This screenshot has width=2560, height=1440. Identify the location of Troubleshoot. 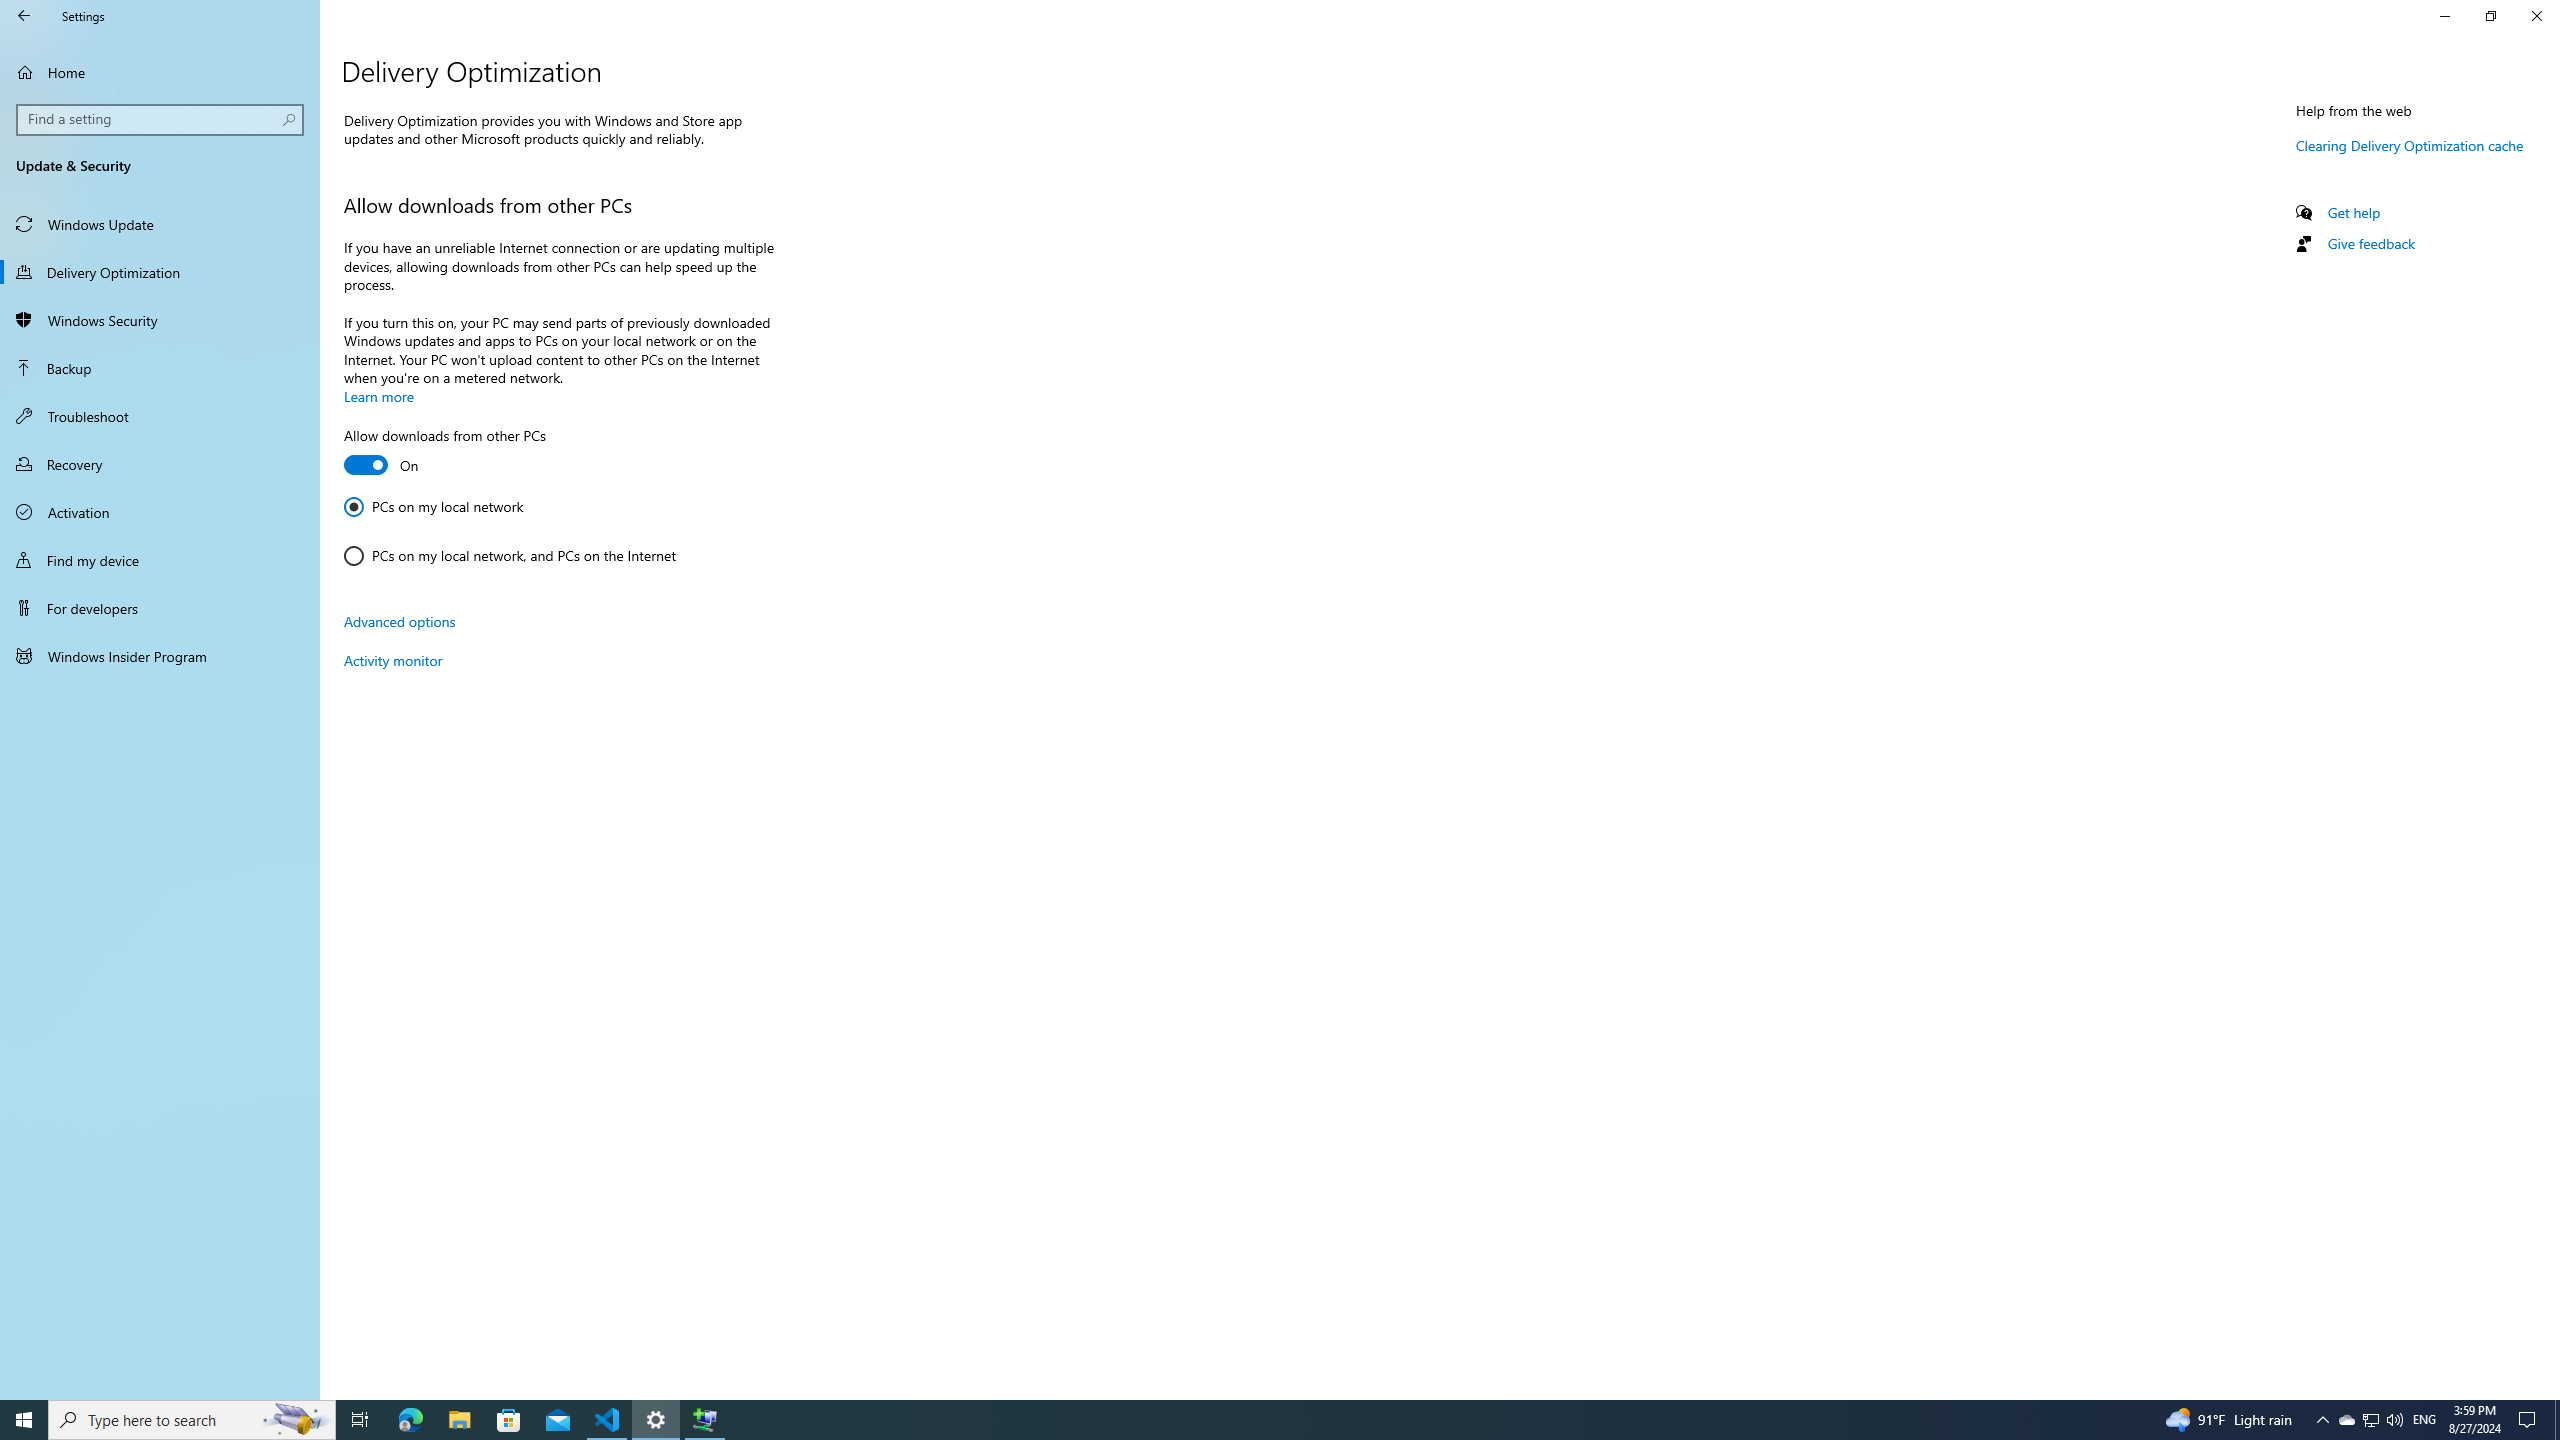
(160, 416).